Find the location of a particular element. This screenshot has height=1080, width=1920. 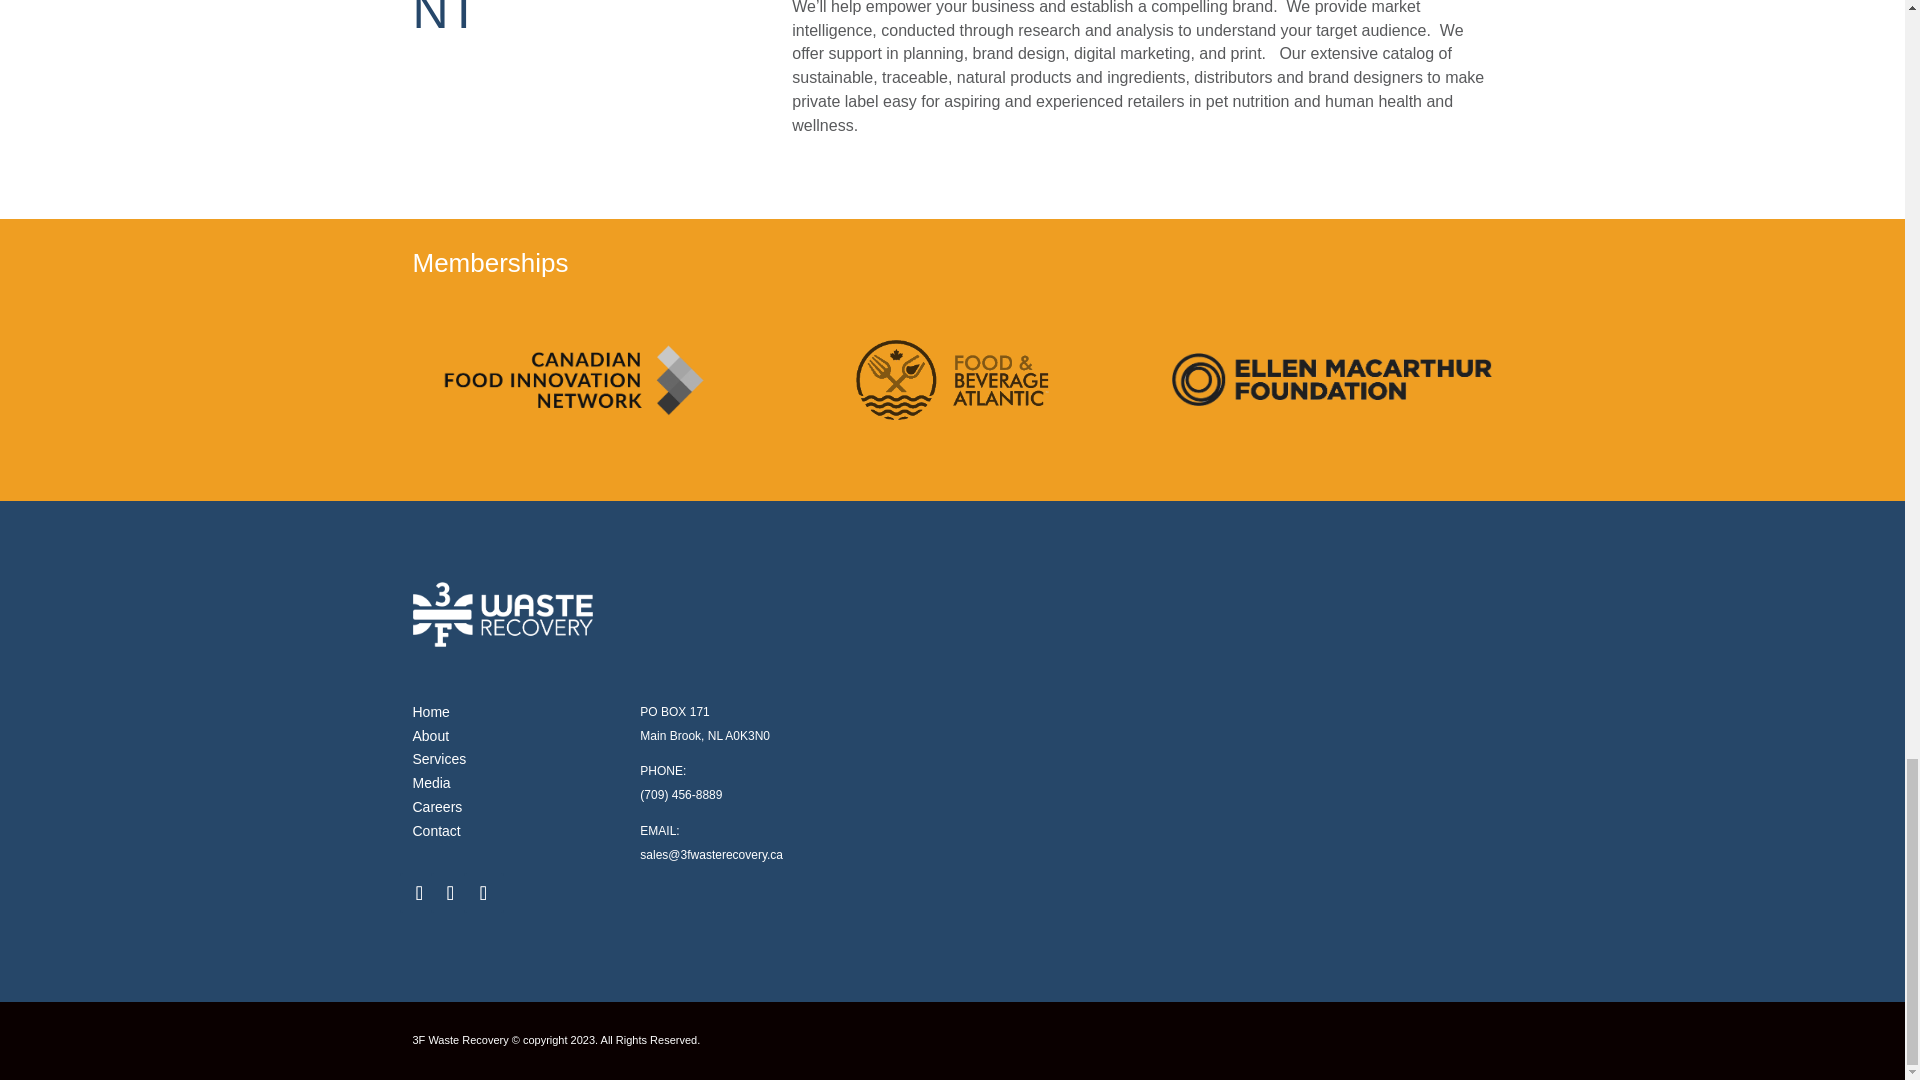

FooterLogo is located at coordinates (502, 614).